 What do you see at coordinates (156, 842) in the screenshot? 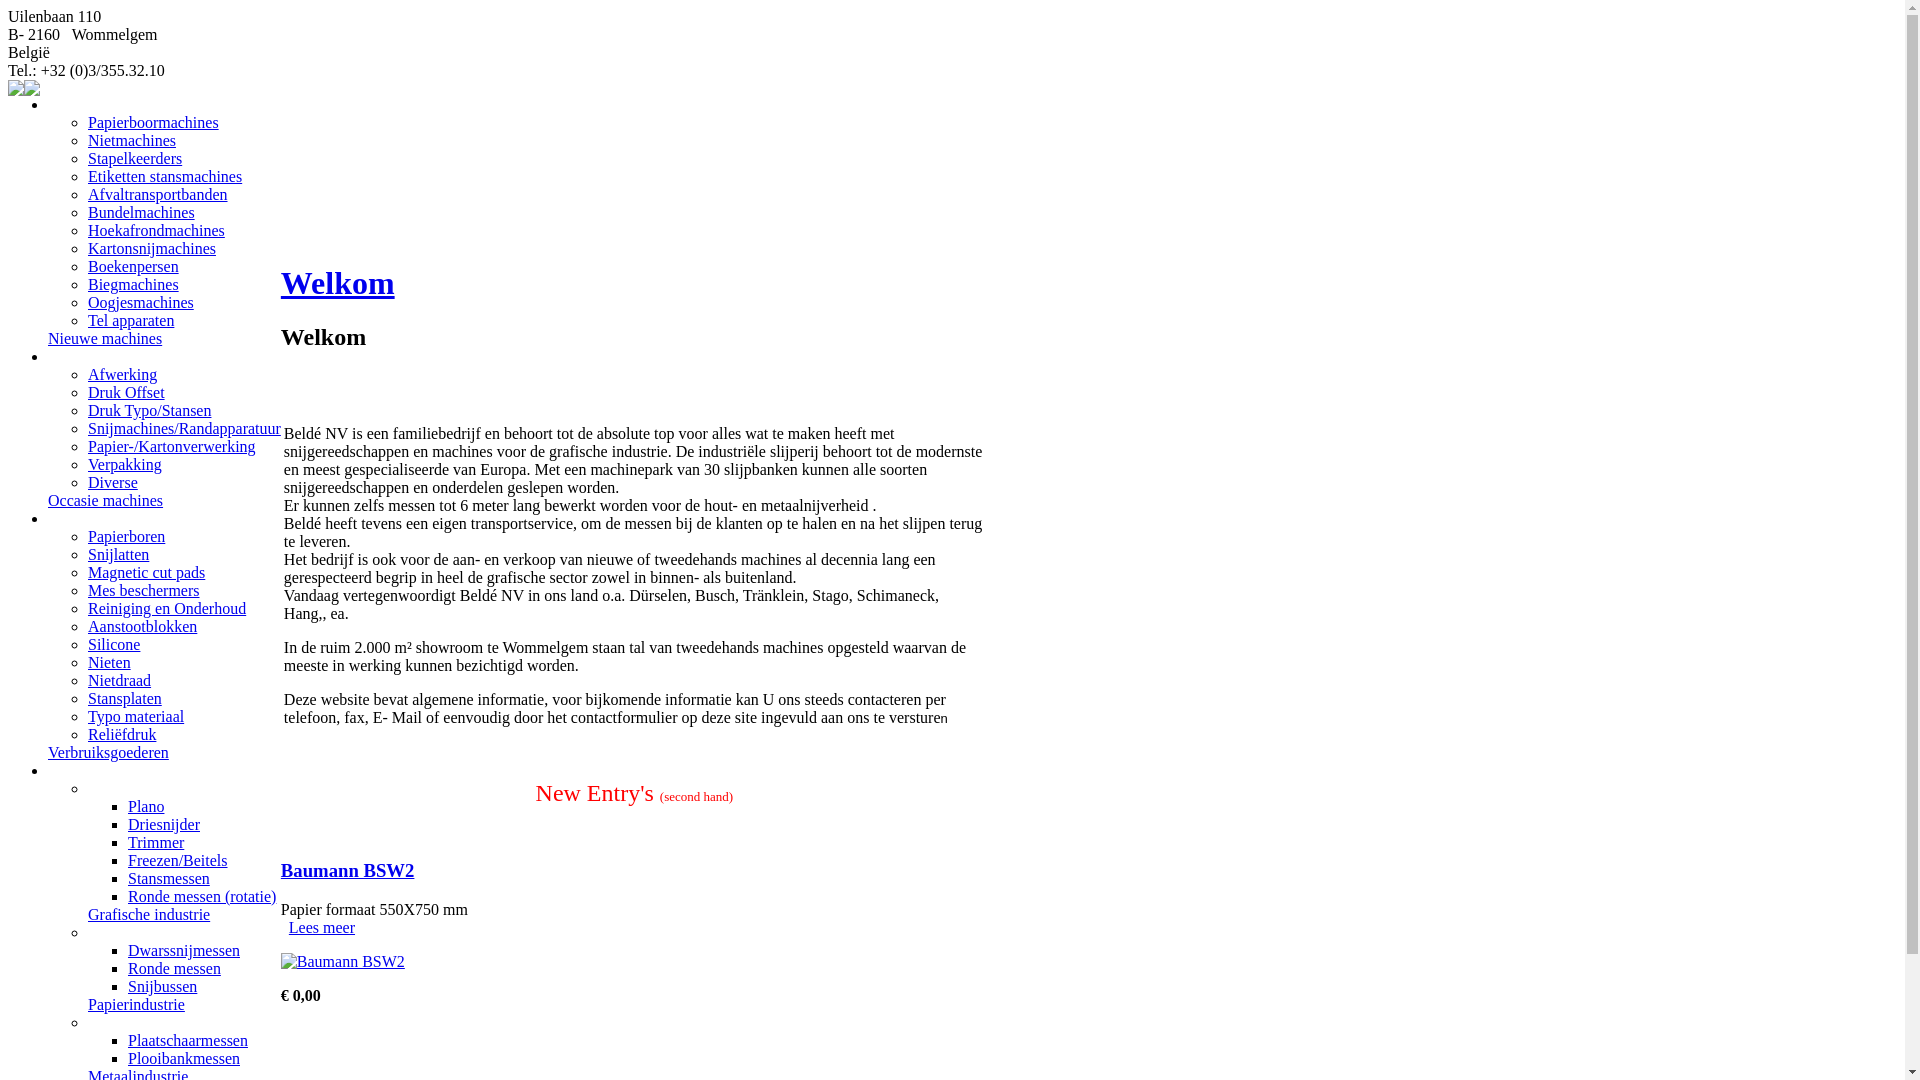
I see `Trimmer` at bounding box center [156, 842].